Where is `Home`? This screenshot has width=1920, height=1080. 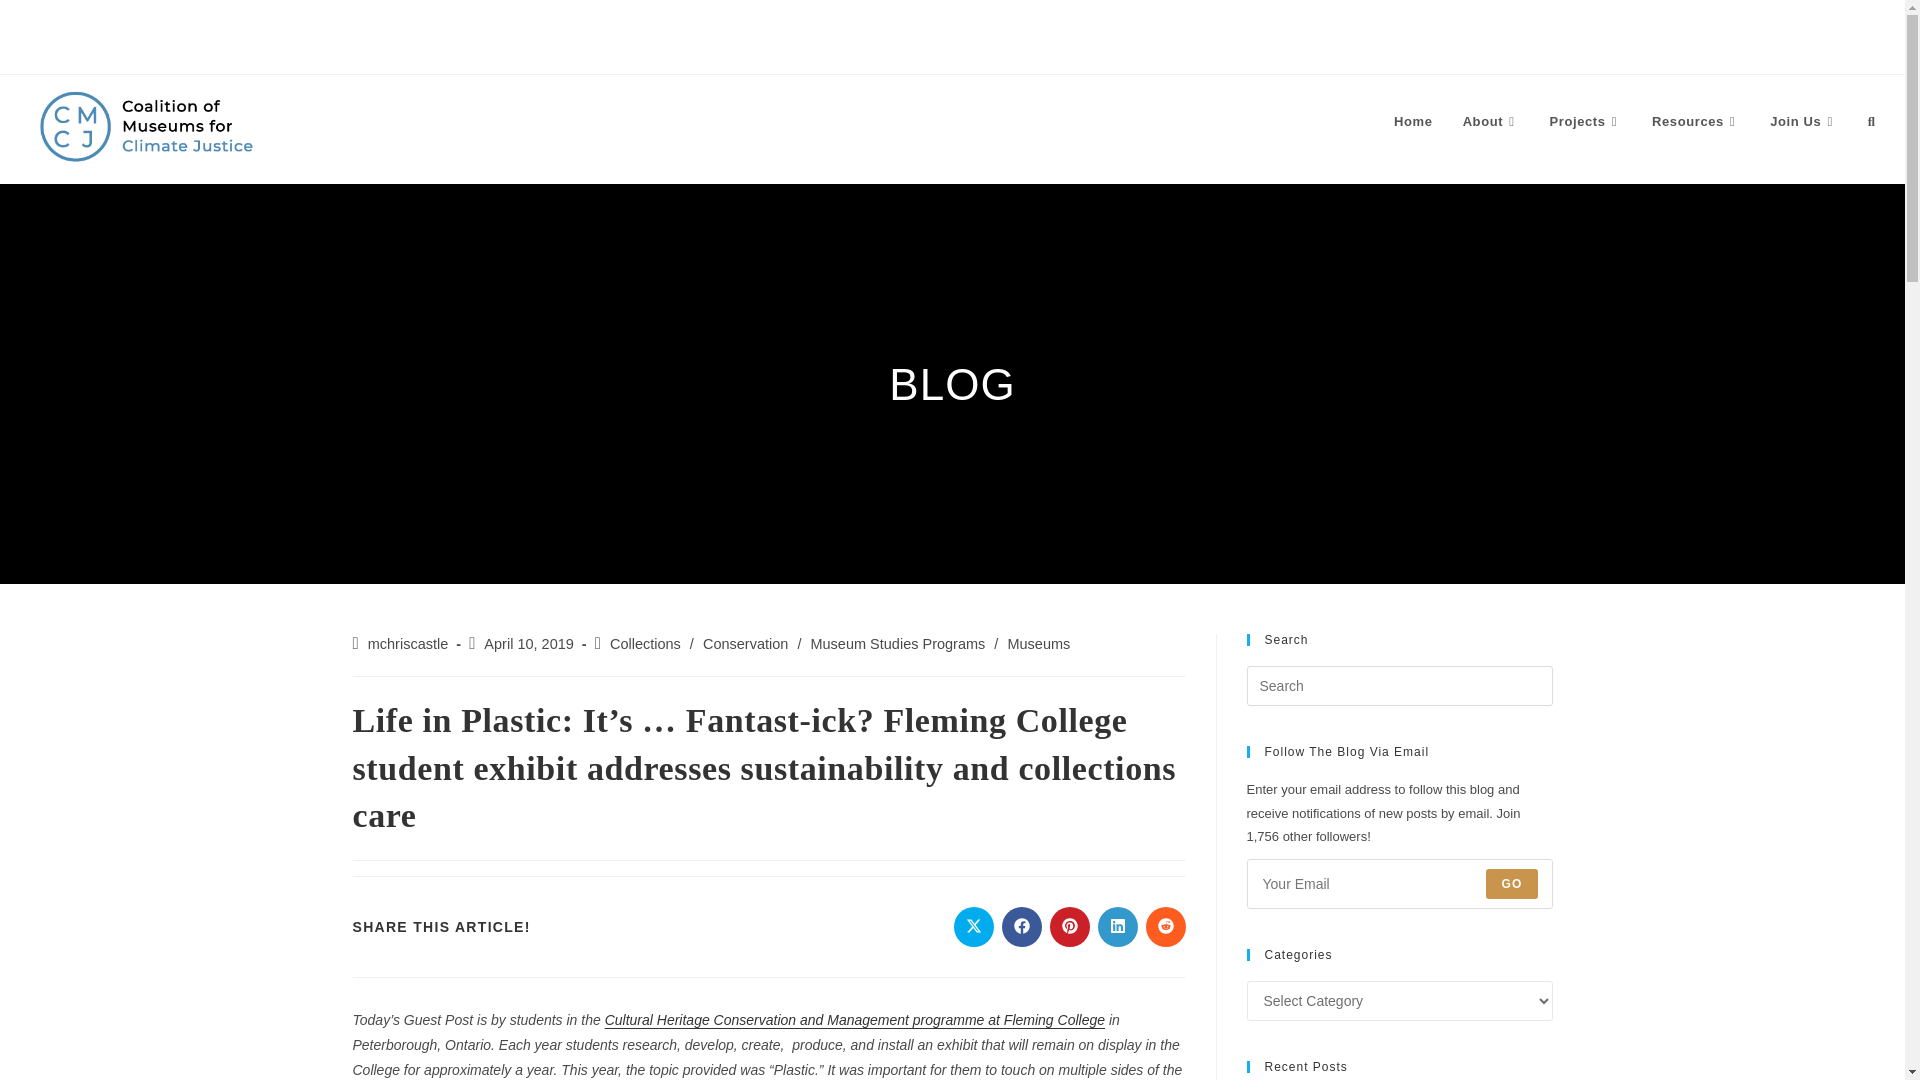
Home is located at coordinates (1412, 122).